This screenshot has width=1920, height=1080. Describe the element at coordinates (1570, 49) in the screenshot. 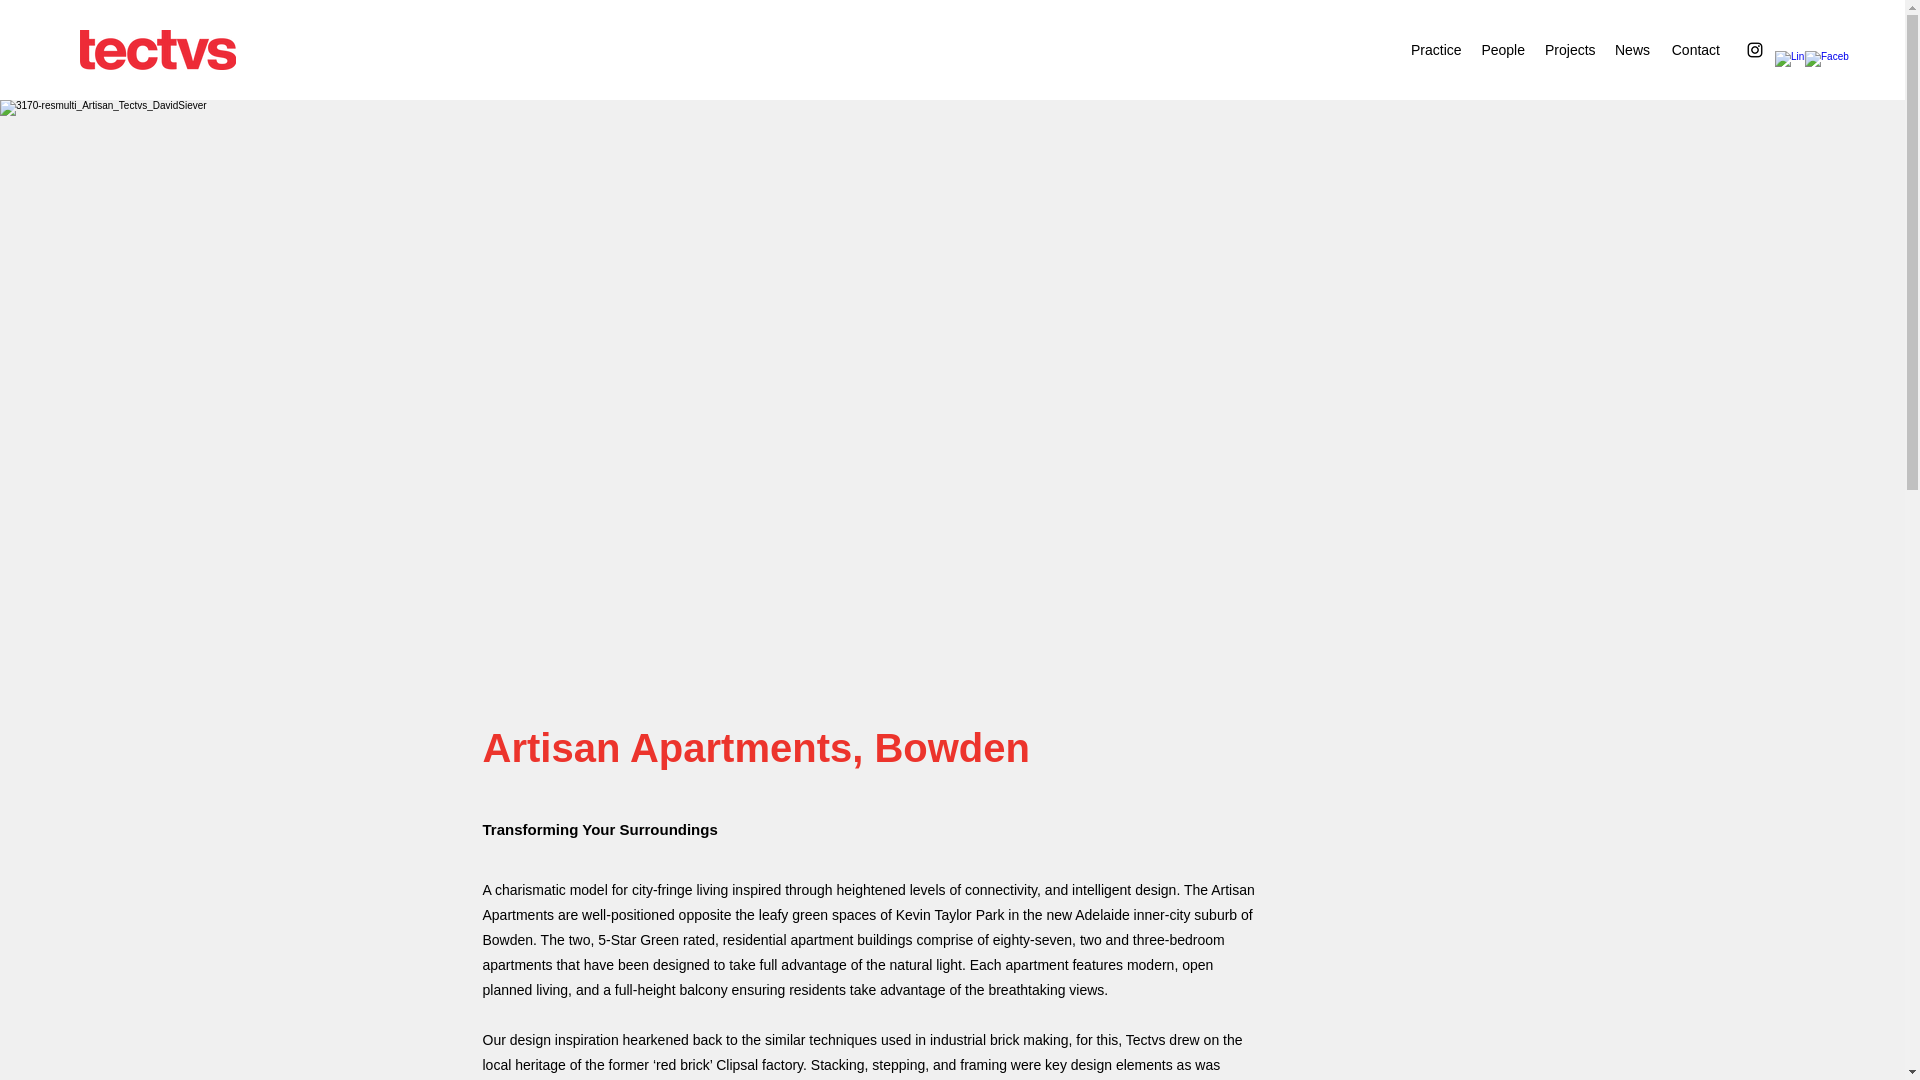

I see `Projects` at that location.